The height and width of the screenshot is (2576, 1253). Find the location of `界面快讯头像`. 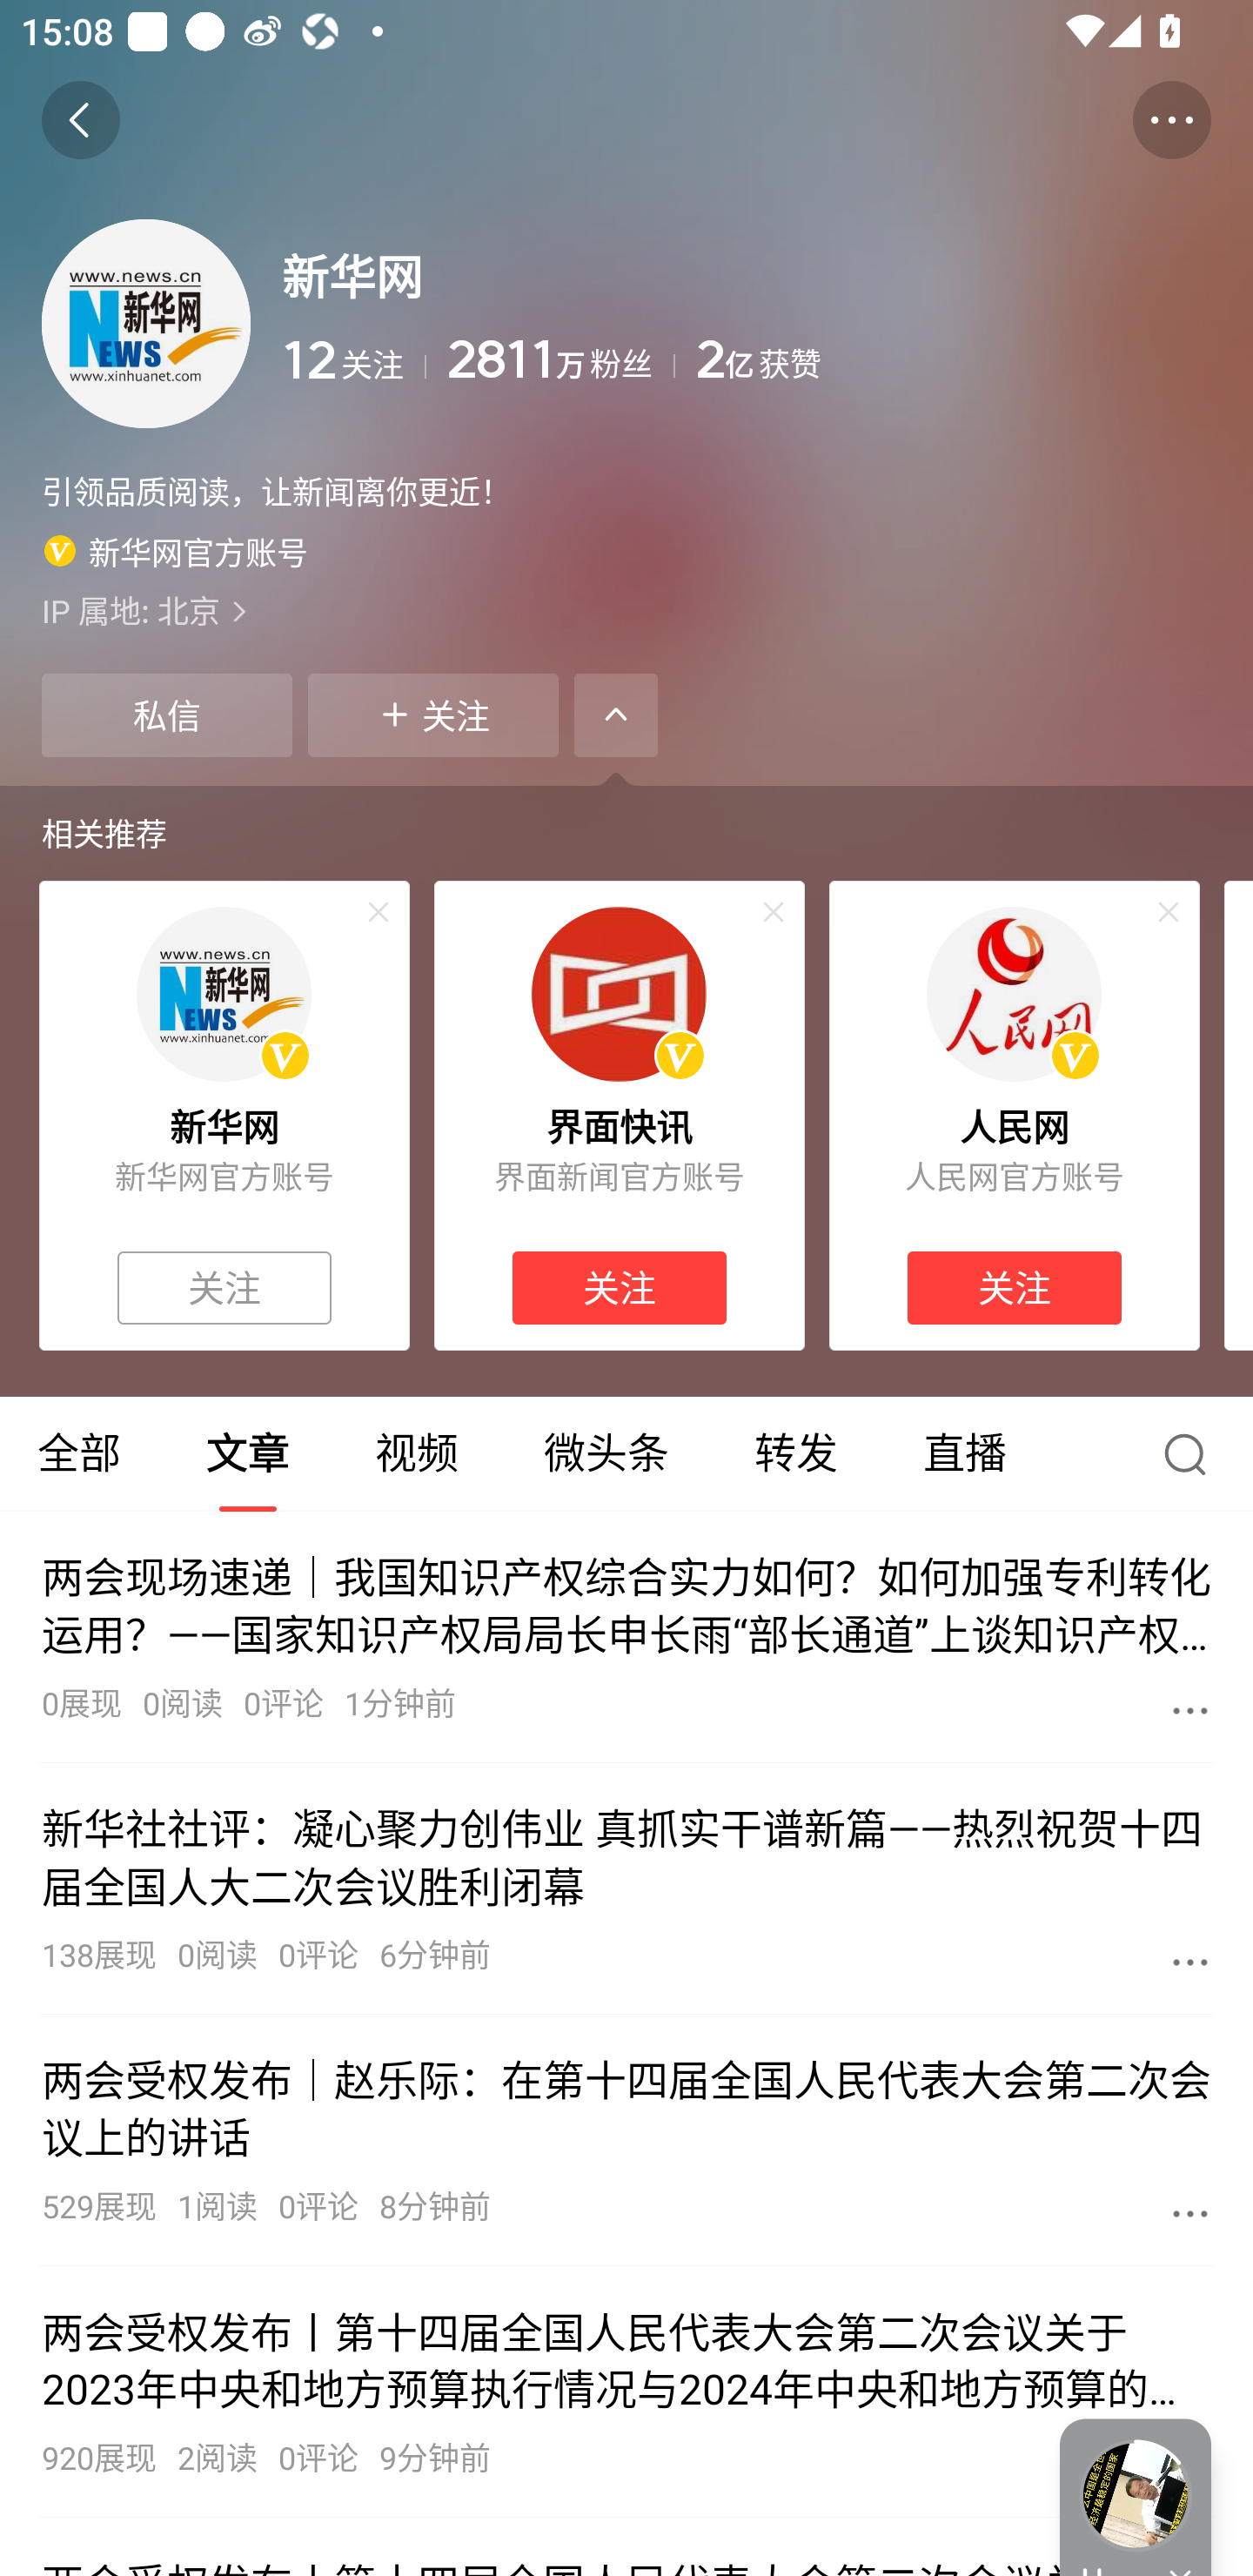

界面快讯头像 is located at coordinates (619, 994).